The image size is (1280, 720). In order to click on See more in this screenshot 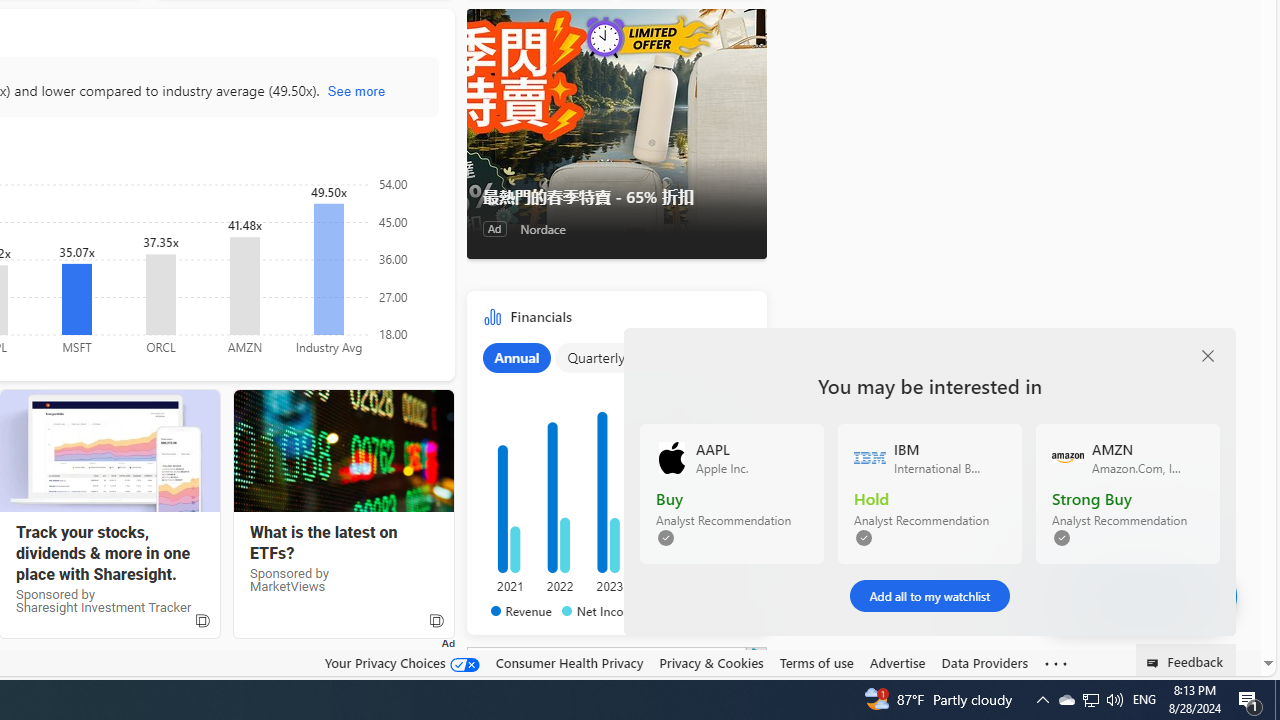, I will do `click(1056, 664)`.